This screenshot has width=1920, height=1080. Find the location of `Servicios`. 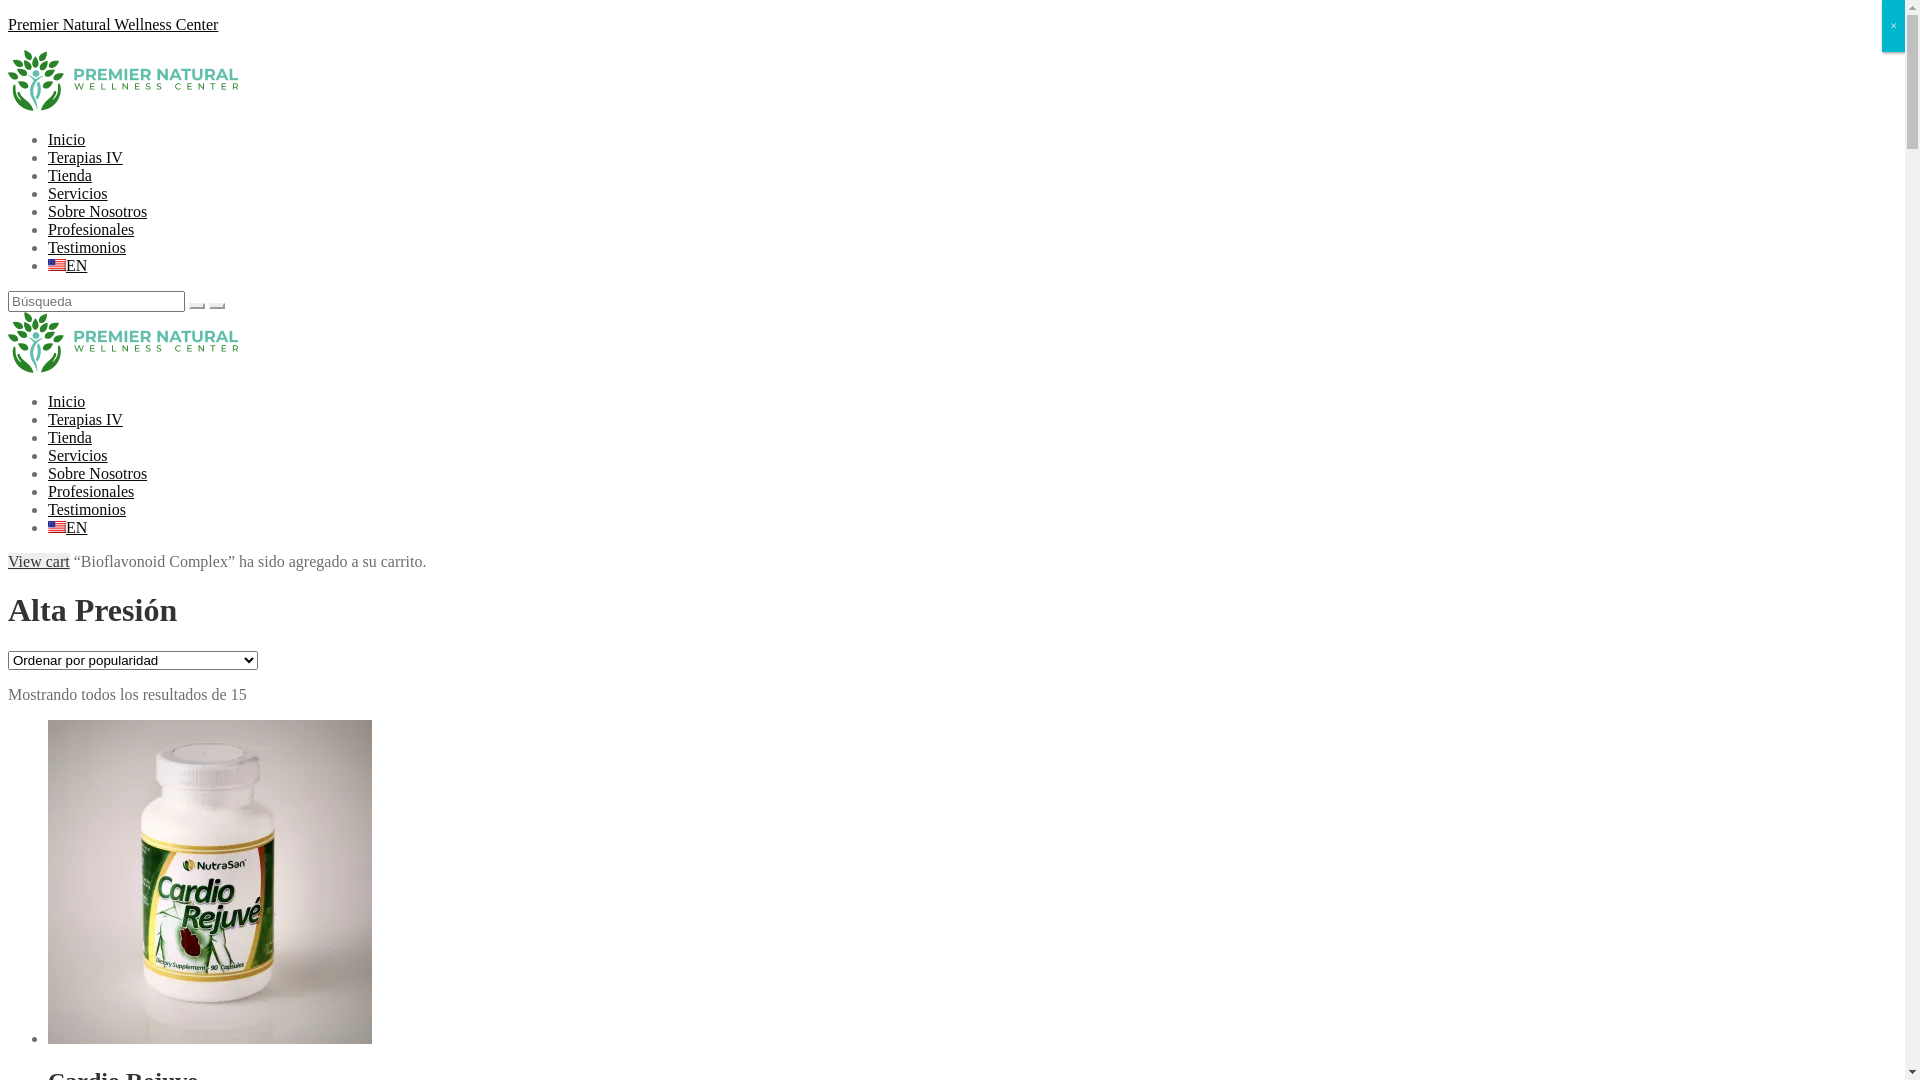

Servicios is located at coordinates (78, 194).